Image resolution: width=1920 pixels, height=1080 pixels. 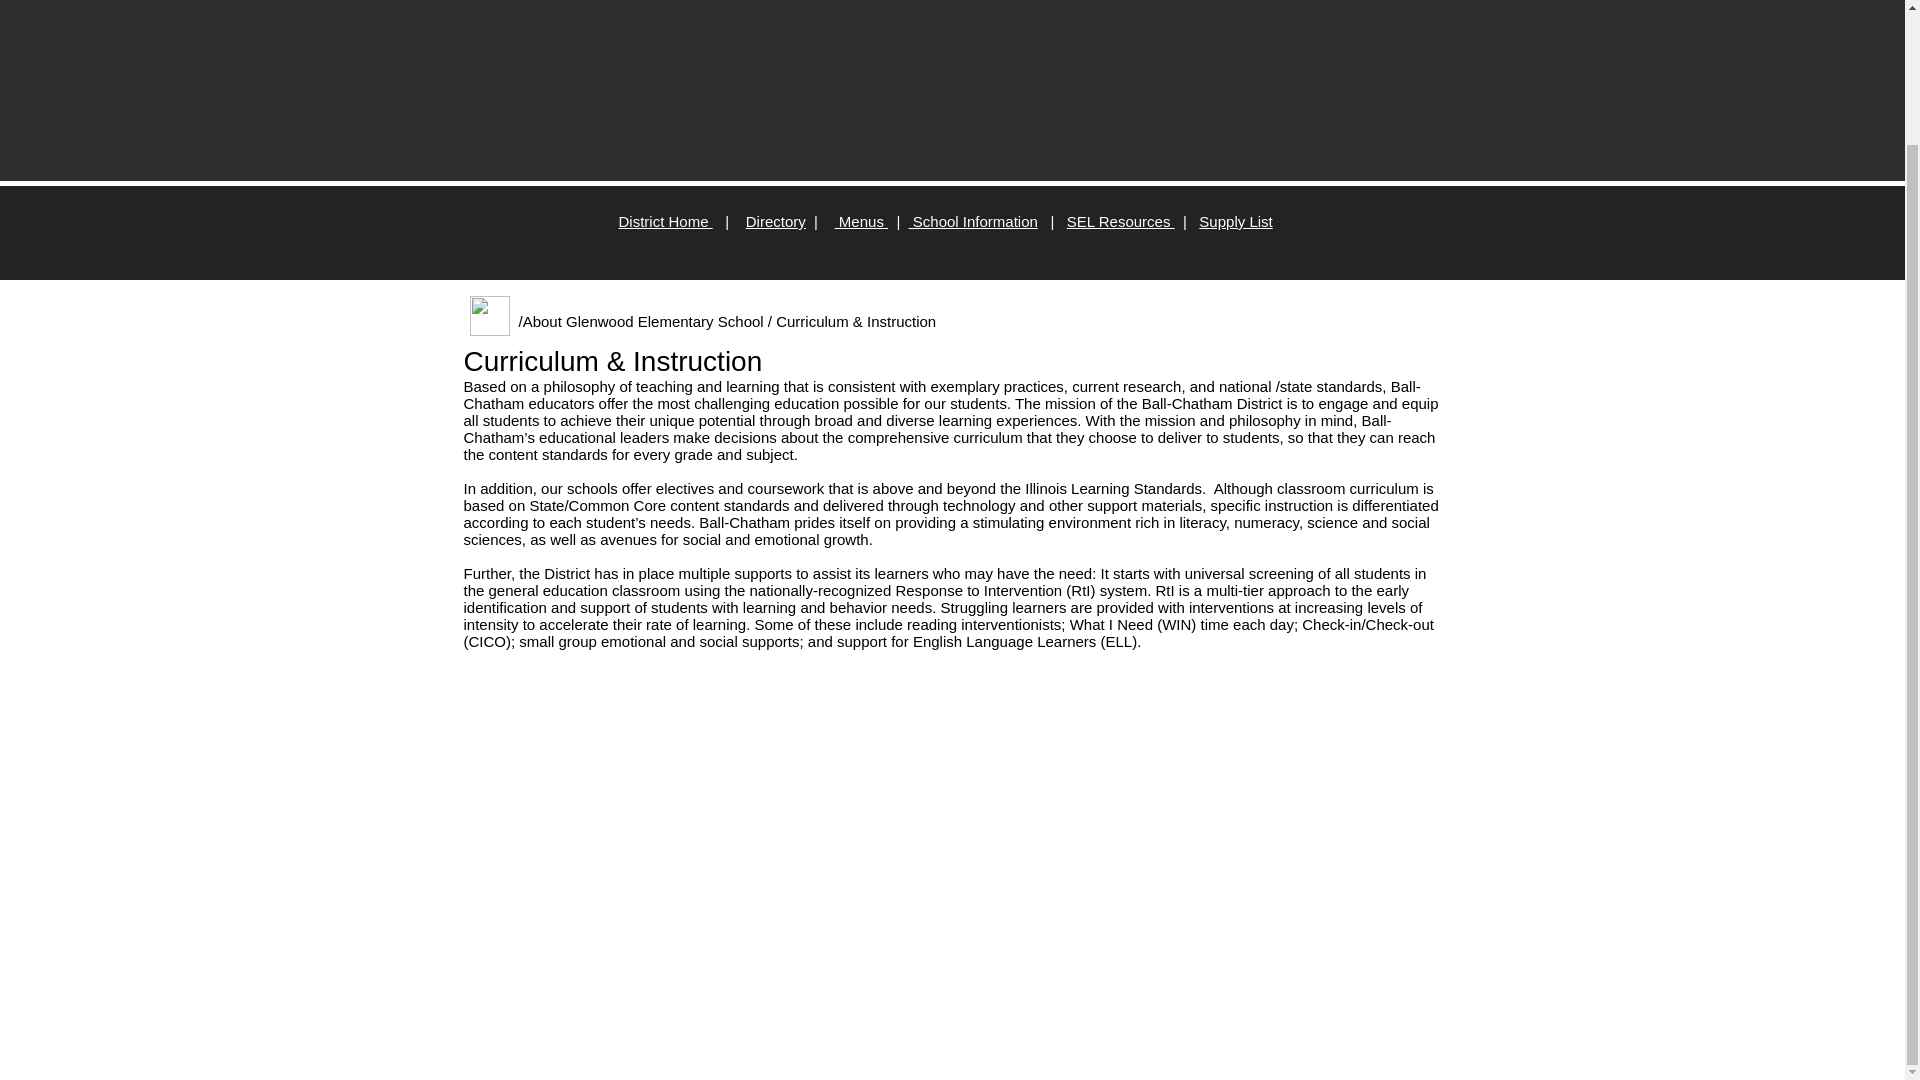 I want to click on About Glenwood Elementary School, so click(x=643, y=322).